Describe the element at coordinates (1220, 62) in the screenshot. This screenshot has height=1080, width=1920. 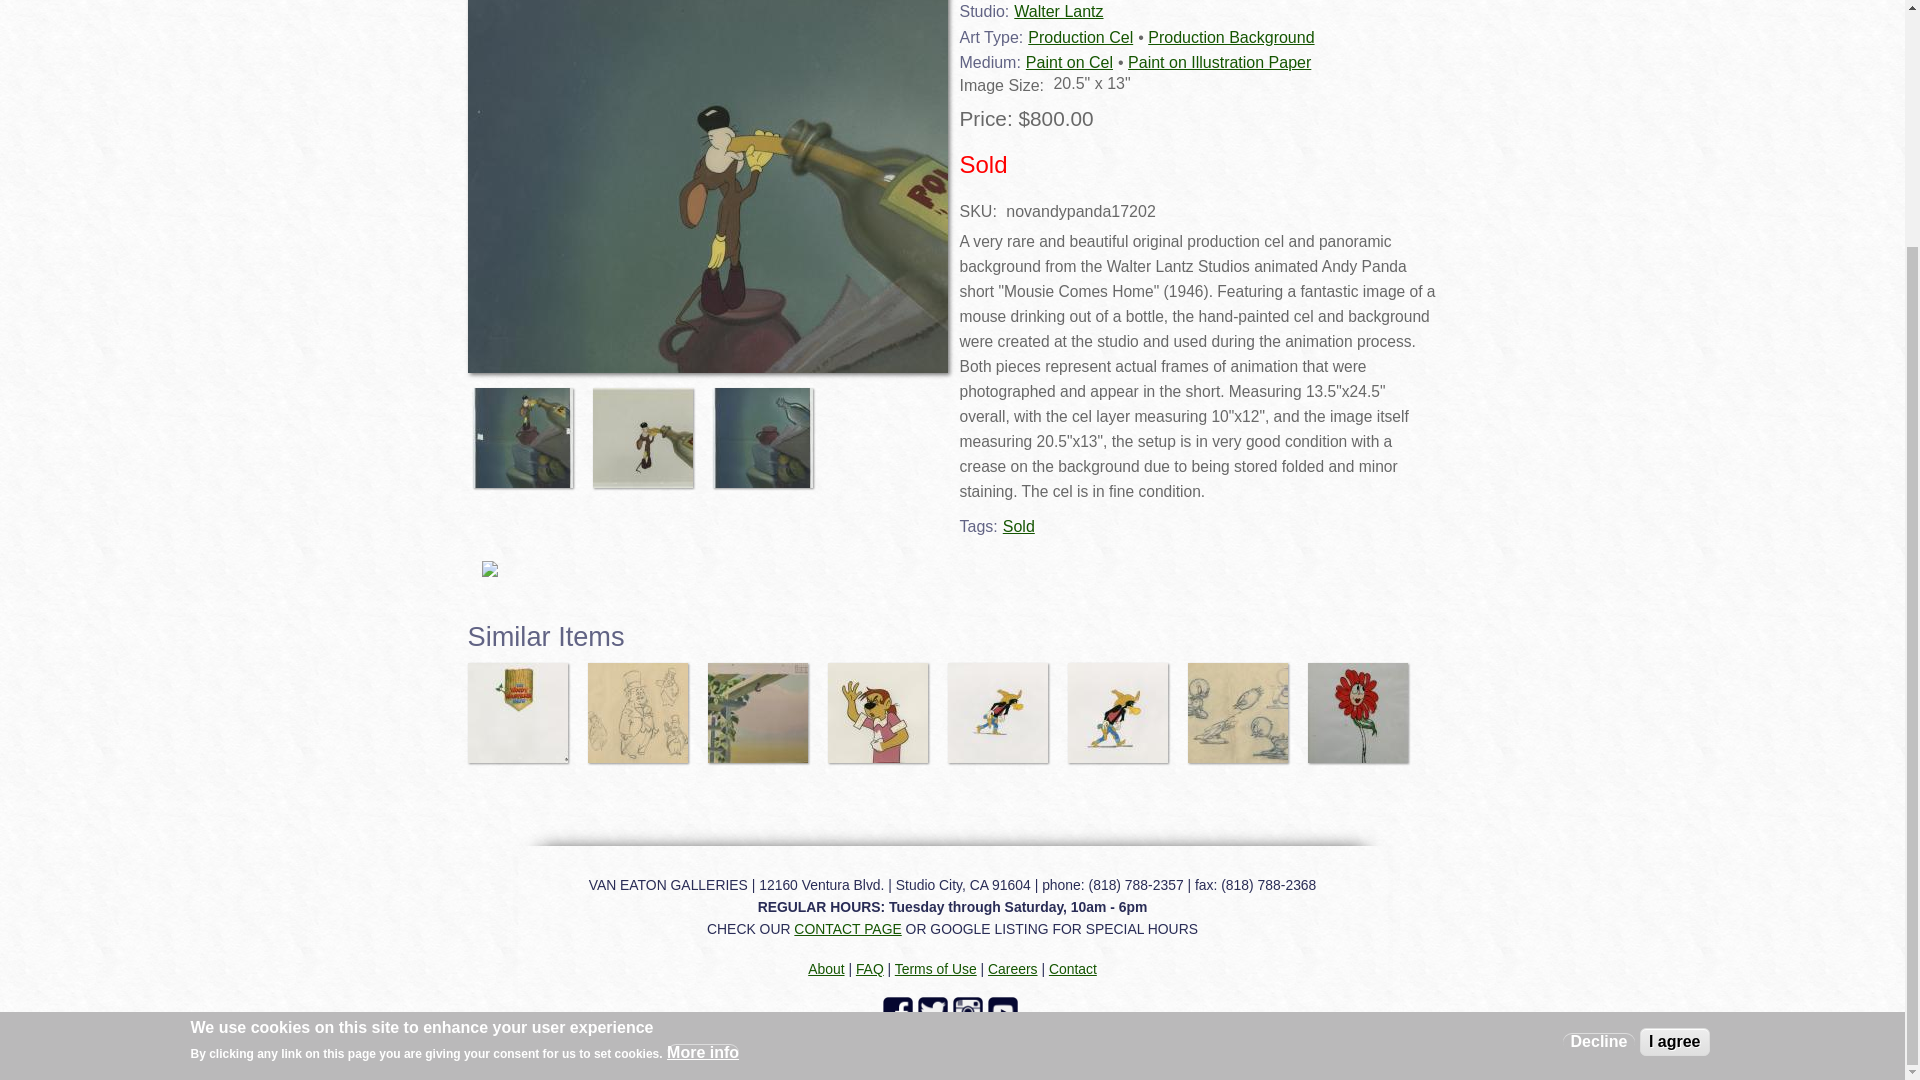
I see `Paint on Illustration Paper` at that location.